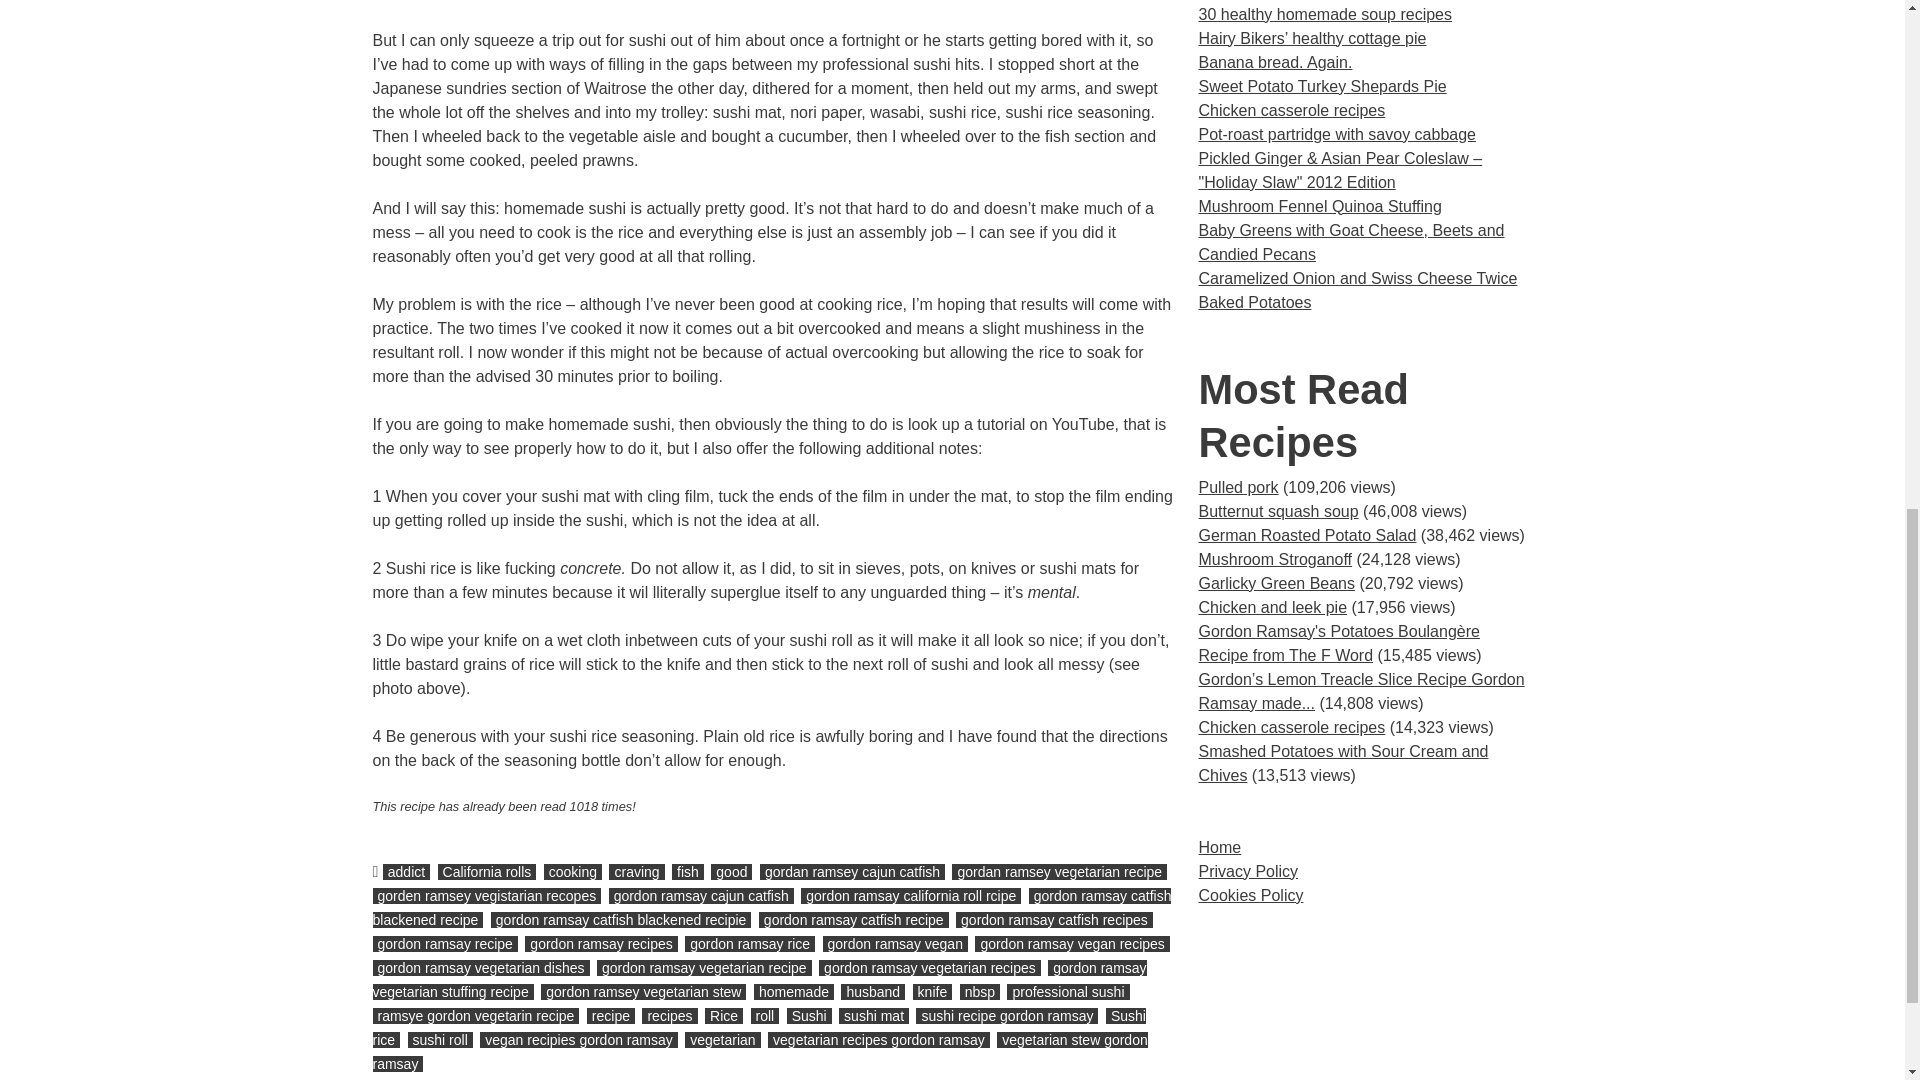 The width and height of the screenshot is (1920, 1080). What do you see at coordinates (644, 992) in the screenshot?
I see `gordon ramsey vegetarian stew` at bounding box center [644, 992].